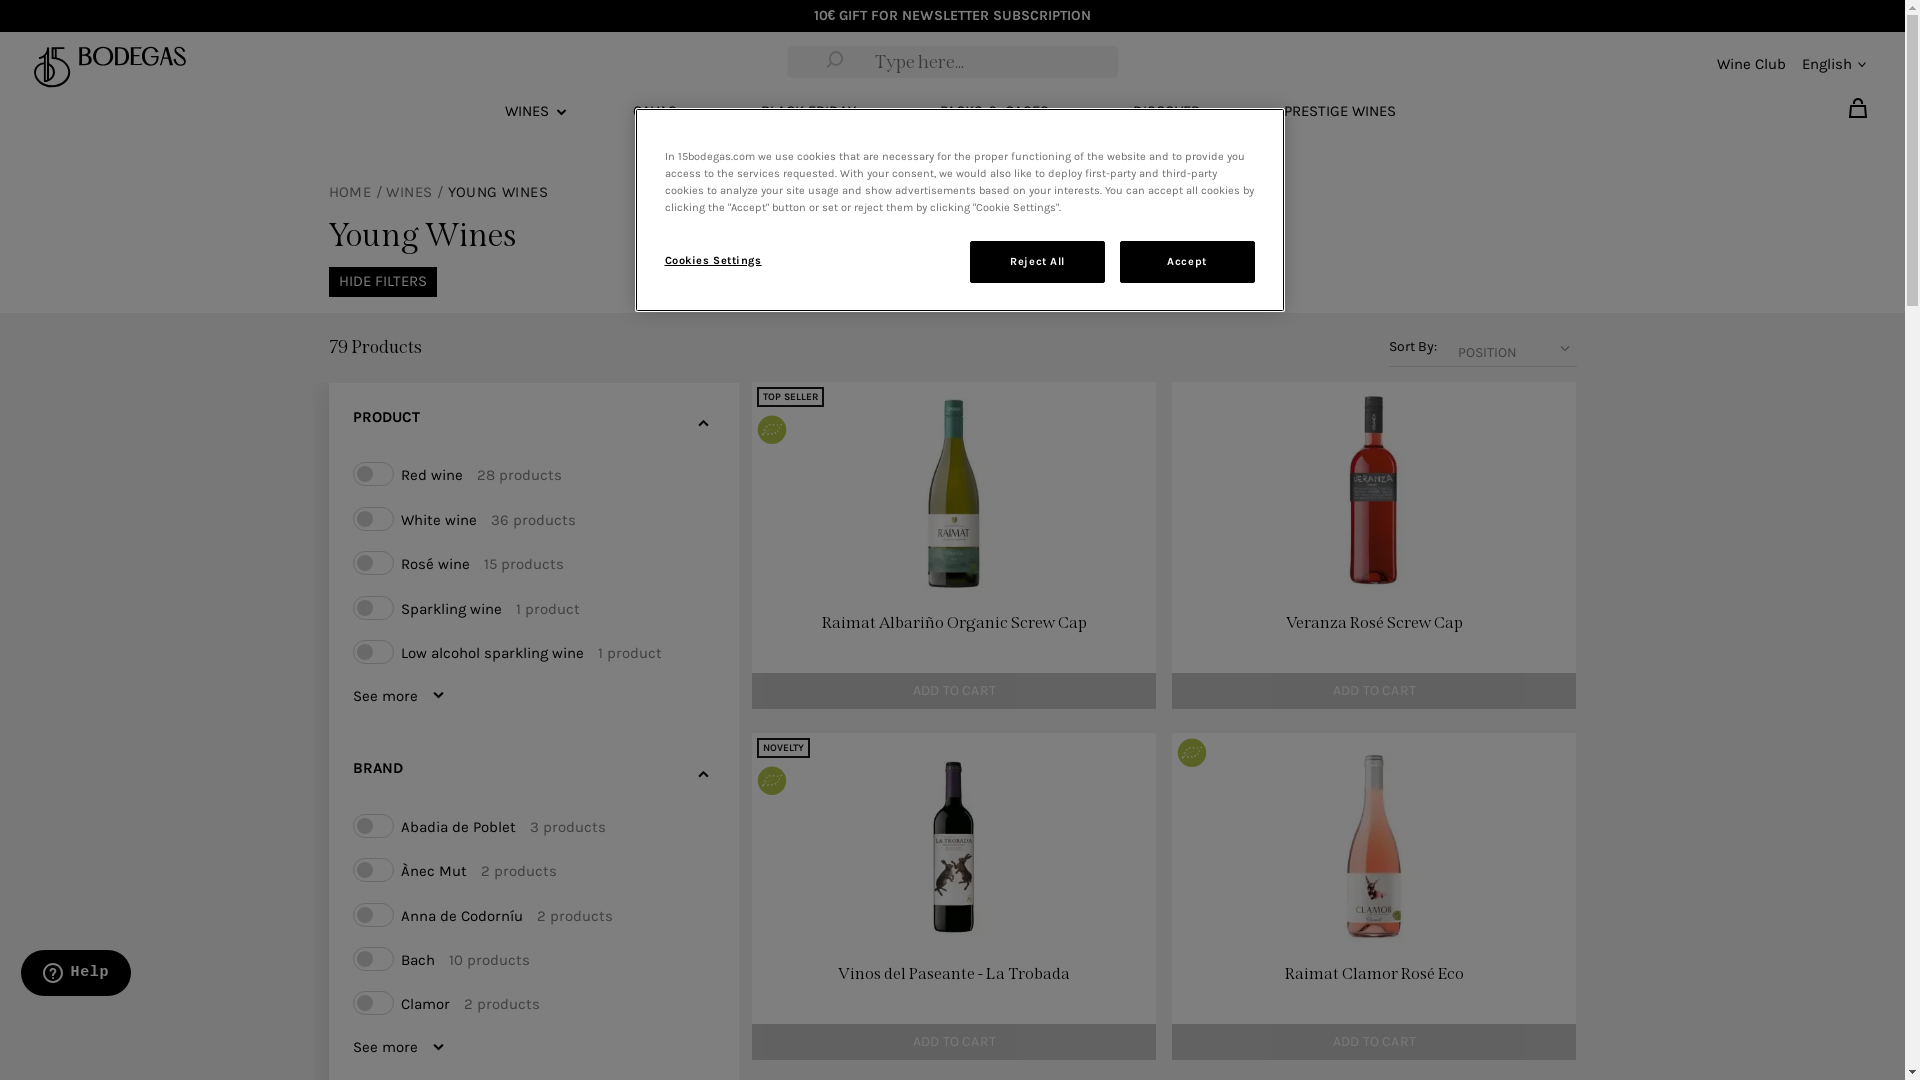  Describe the element at coordinates (1374, 1042) in the screenshot. I see `ADD TO CART` at that location.